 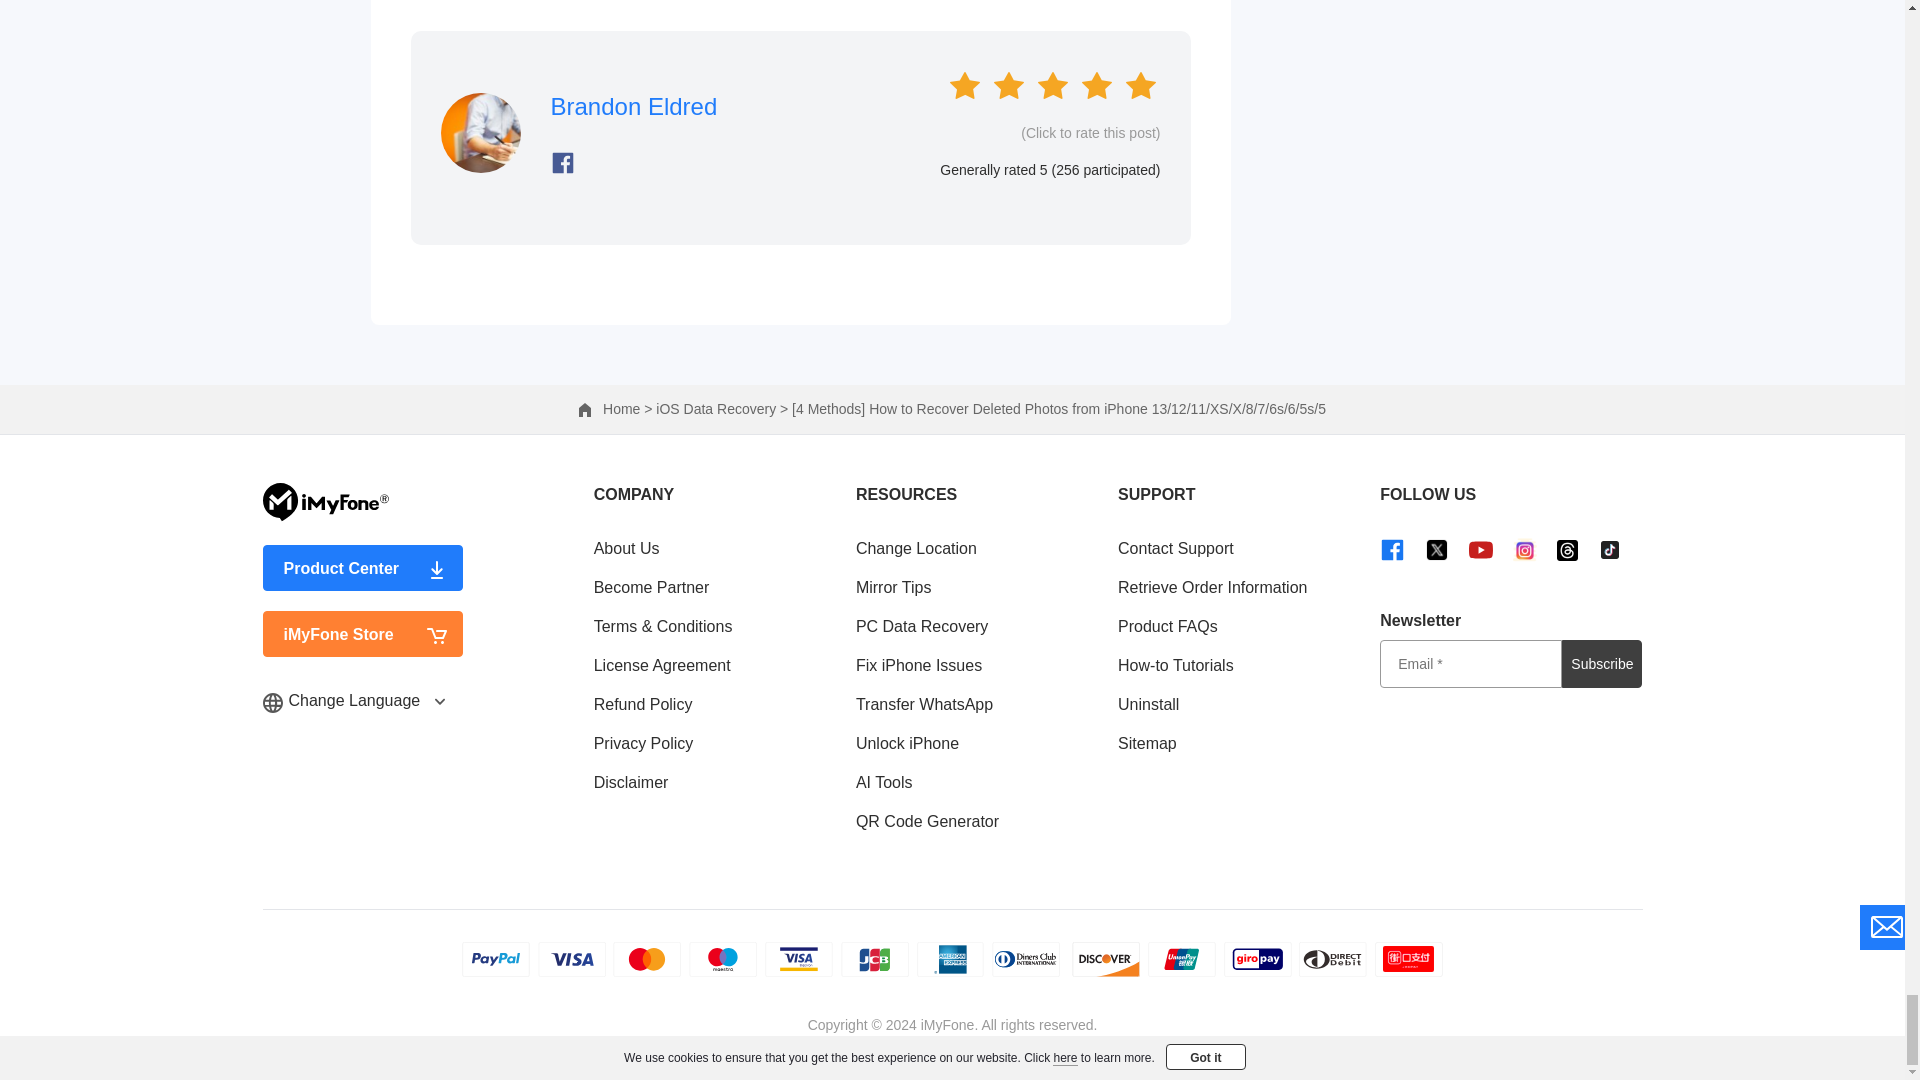 I want to click on youtube, so click(x=1480, y=548).